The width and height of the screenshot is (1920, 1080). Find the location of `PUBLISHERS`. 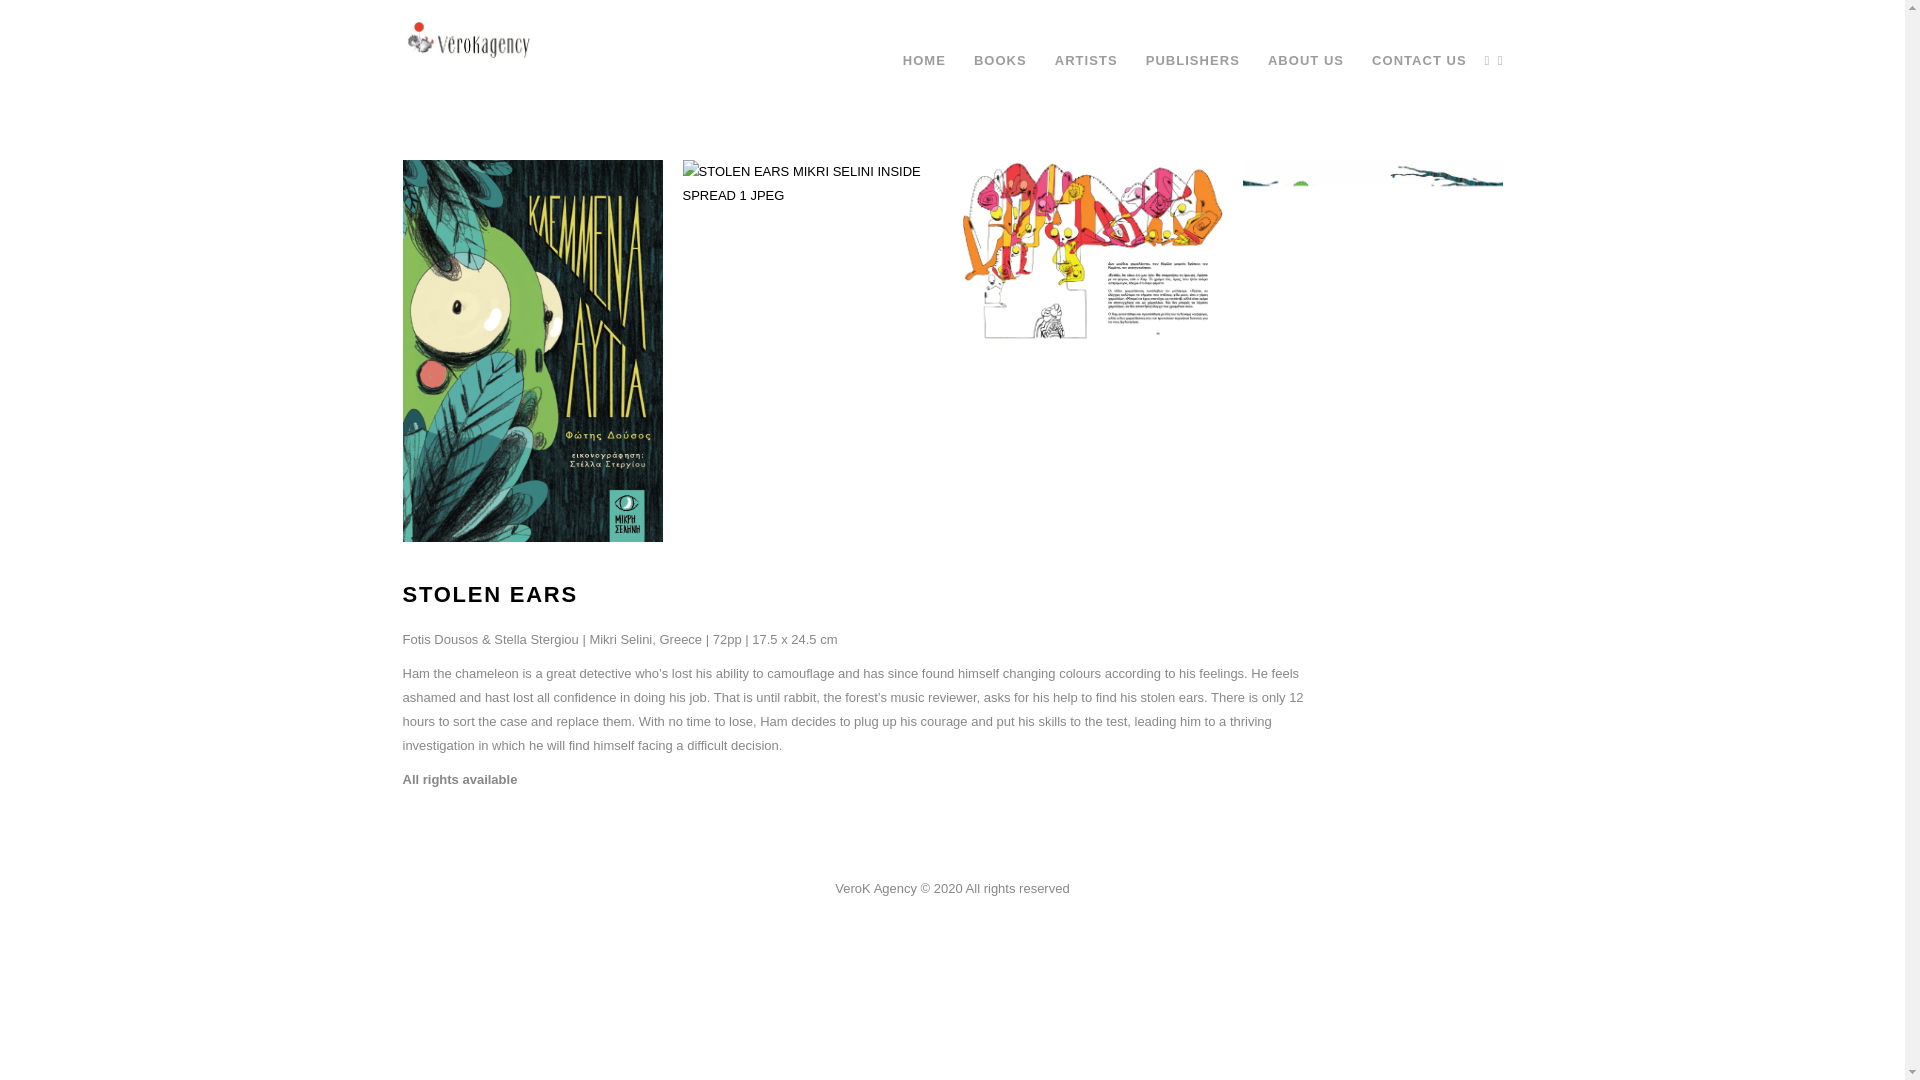

PUBLISHERS is located at coordinates (1192, 60).